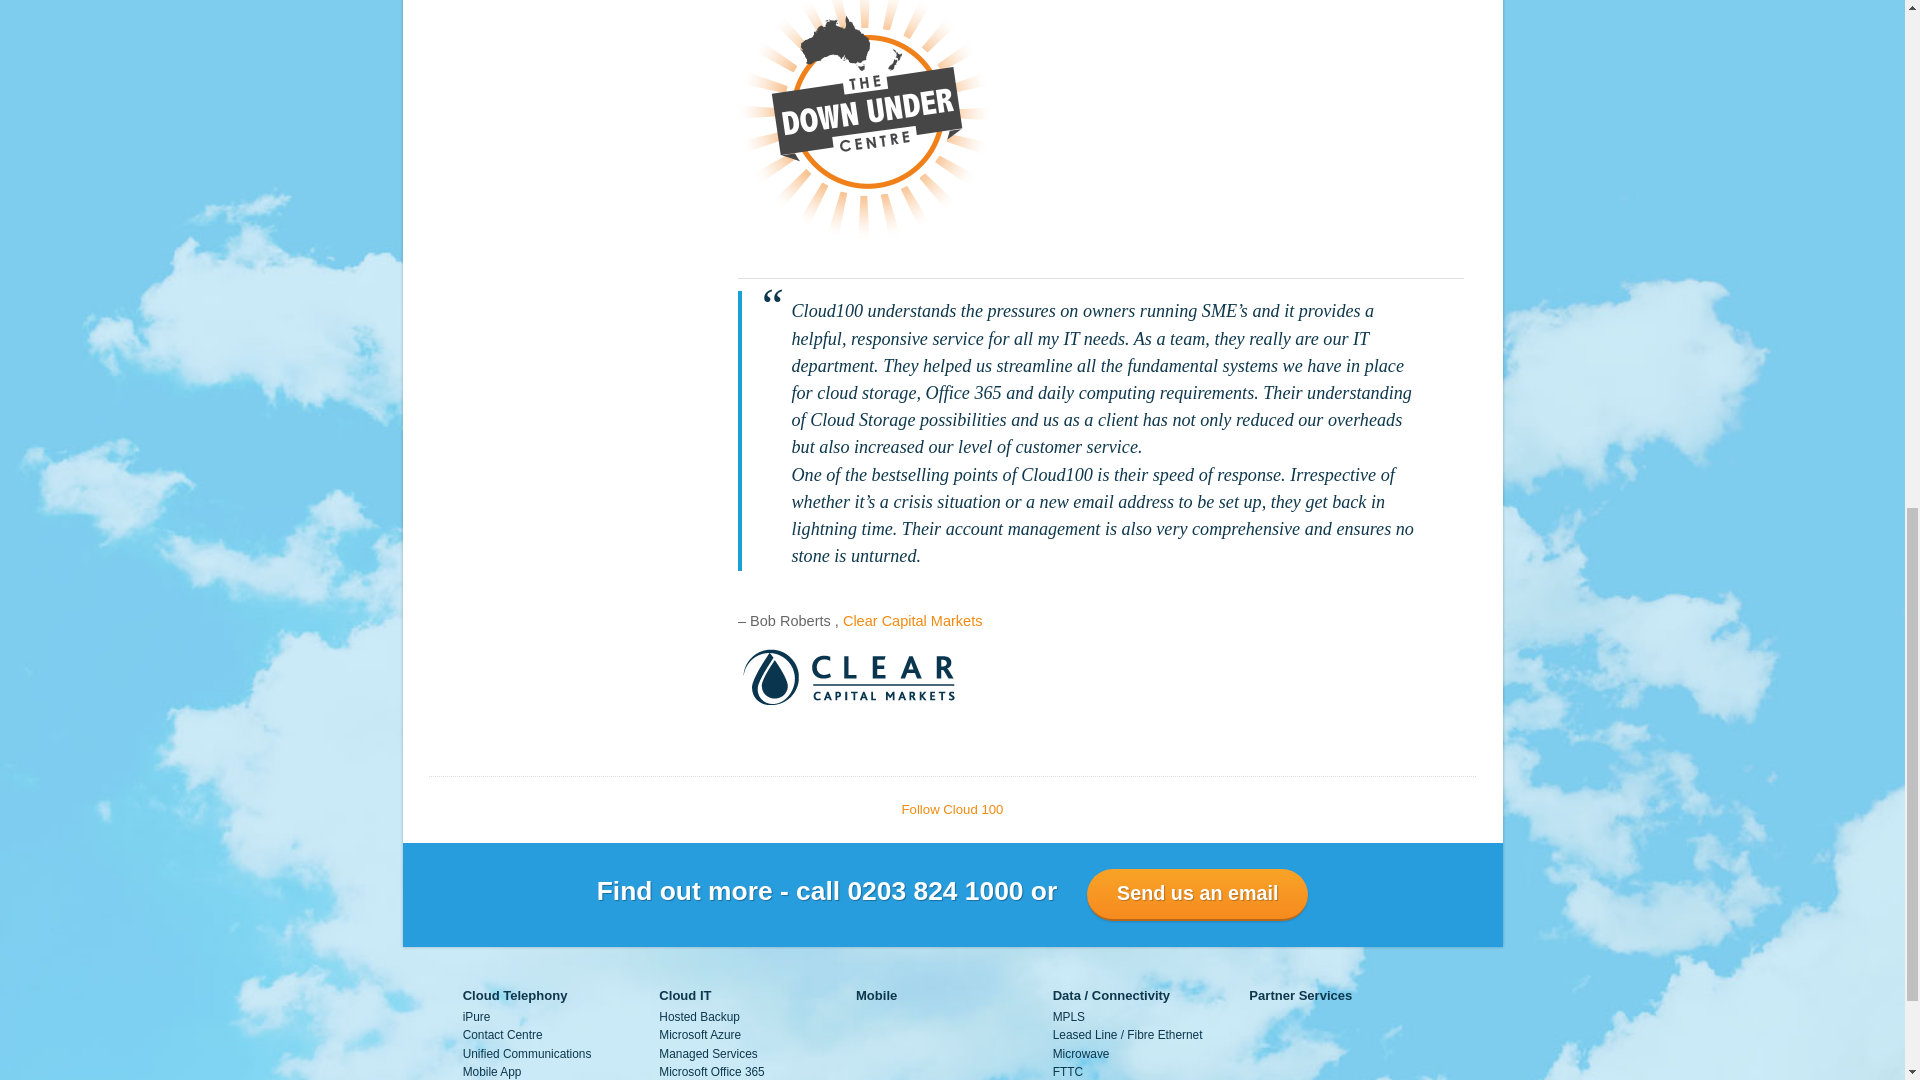 This screenshot has height=1080, width=1920. Describe the element at coordinates (476, 1016) in the screenshot. I see `iPure` at that location.